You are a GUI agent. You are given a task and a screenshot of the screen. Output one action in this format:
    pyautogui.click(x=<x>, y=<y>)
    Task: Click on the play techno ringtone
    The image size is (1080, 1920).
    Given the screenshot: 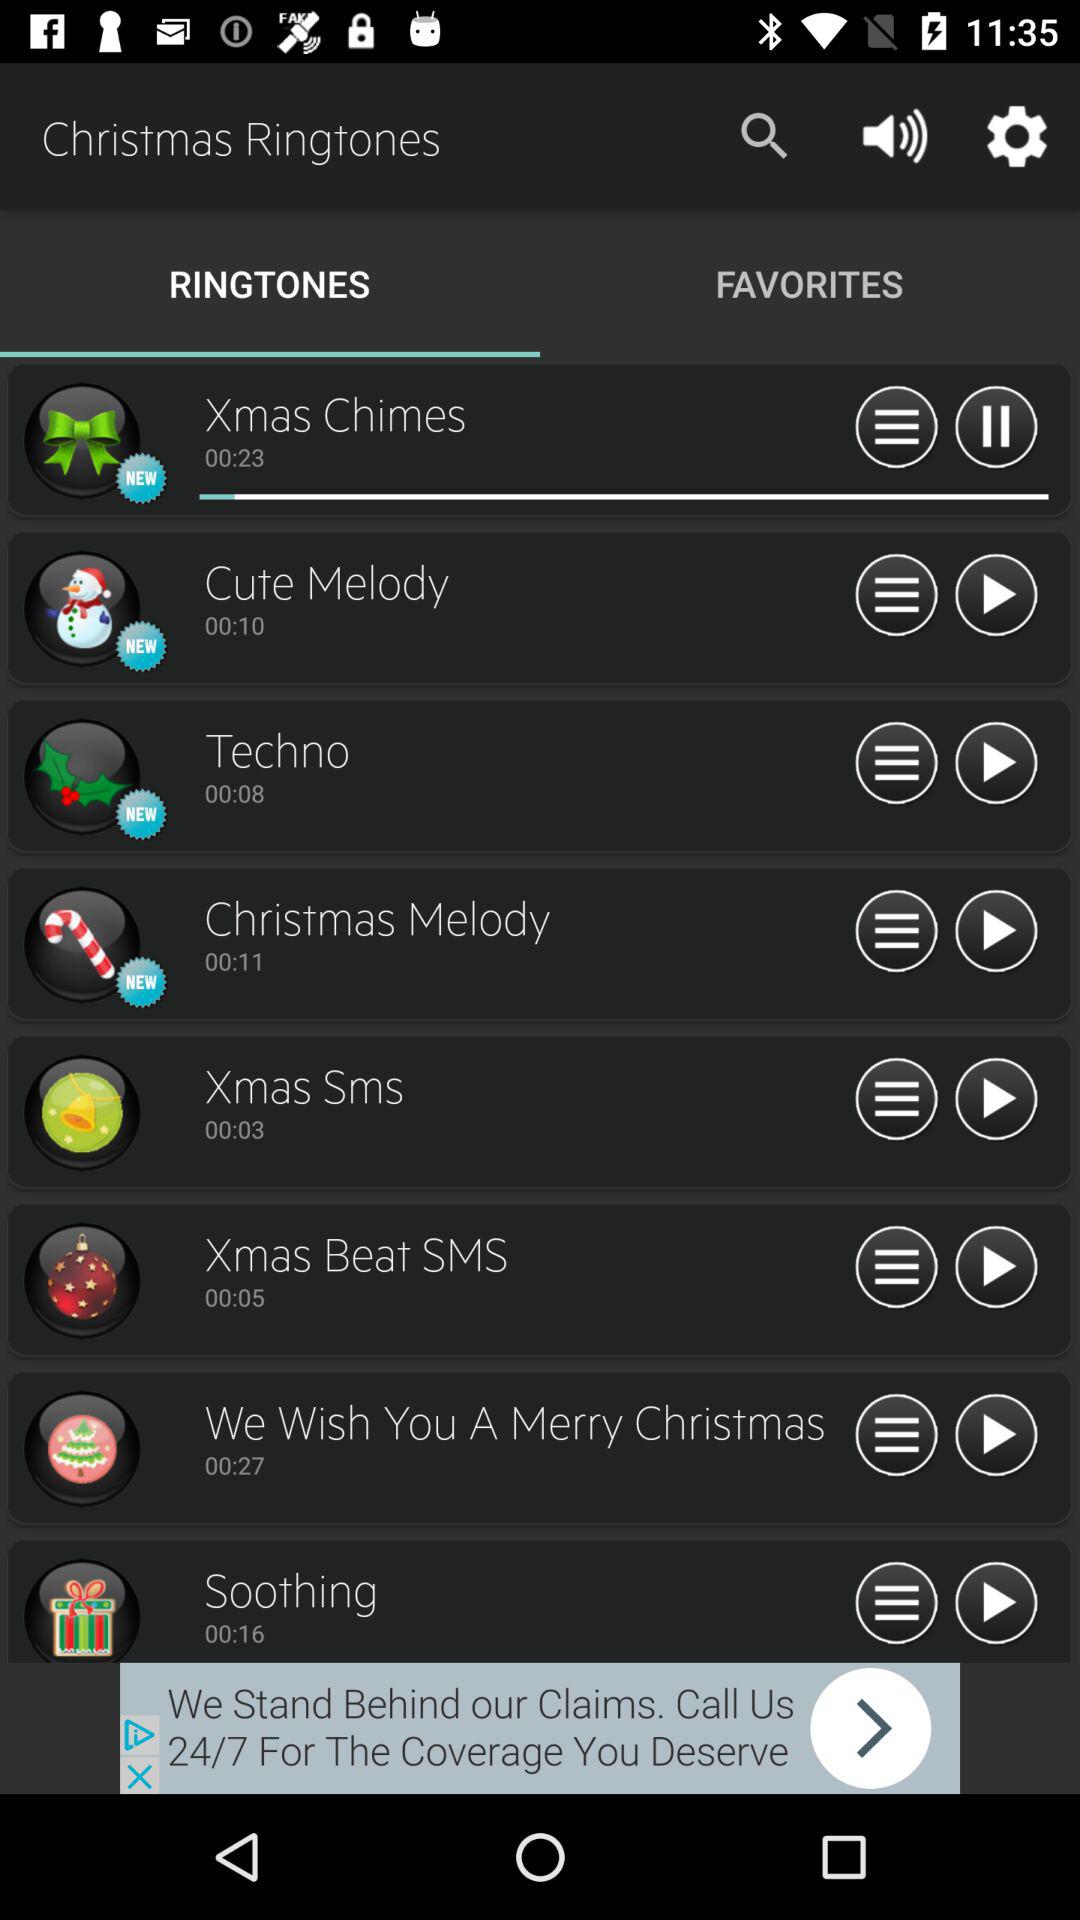 What is the action you would take?
    pyautogui.click(x=996, y=764)
    